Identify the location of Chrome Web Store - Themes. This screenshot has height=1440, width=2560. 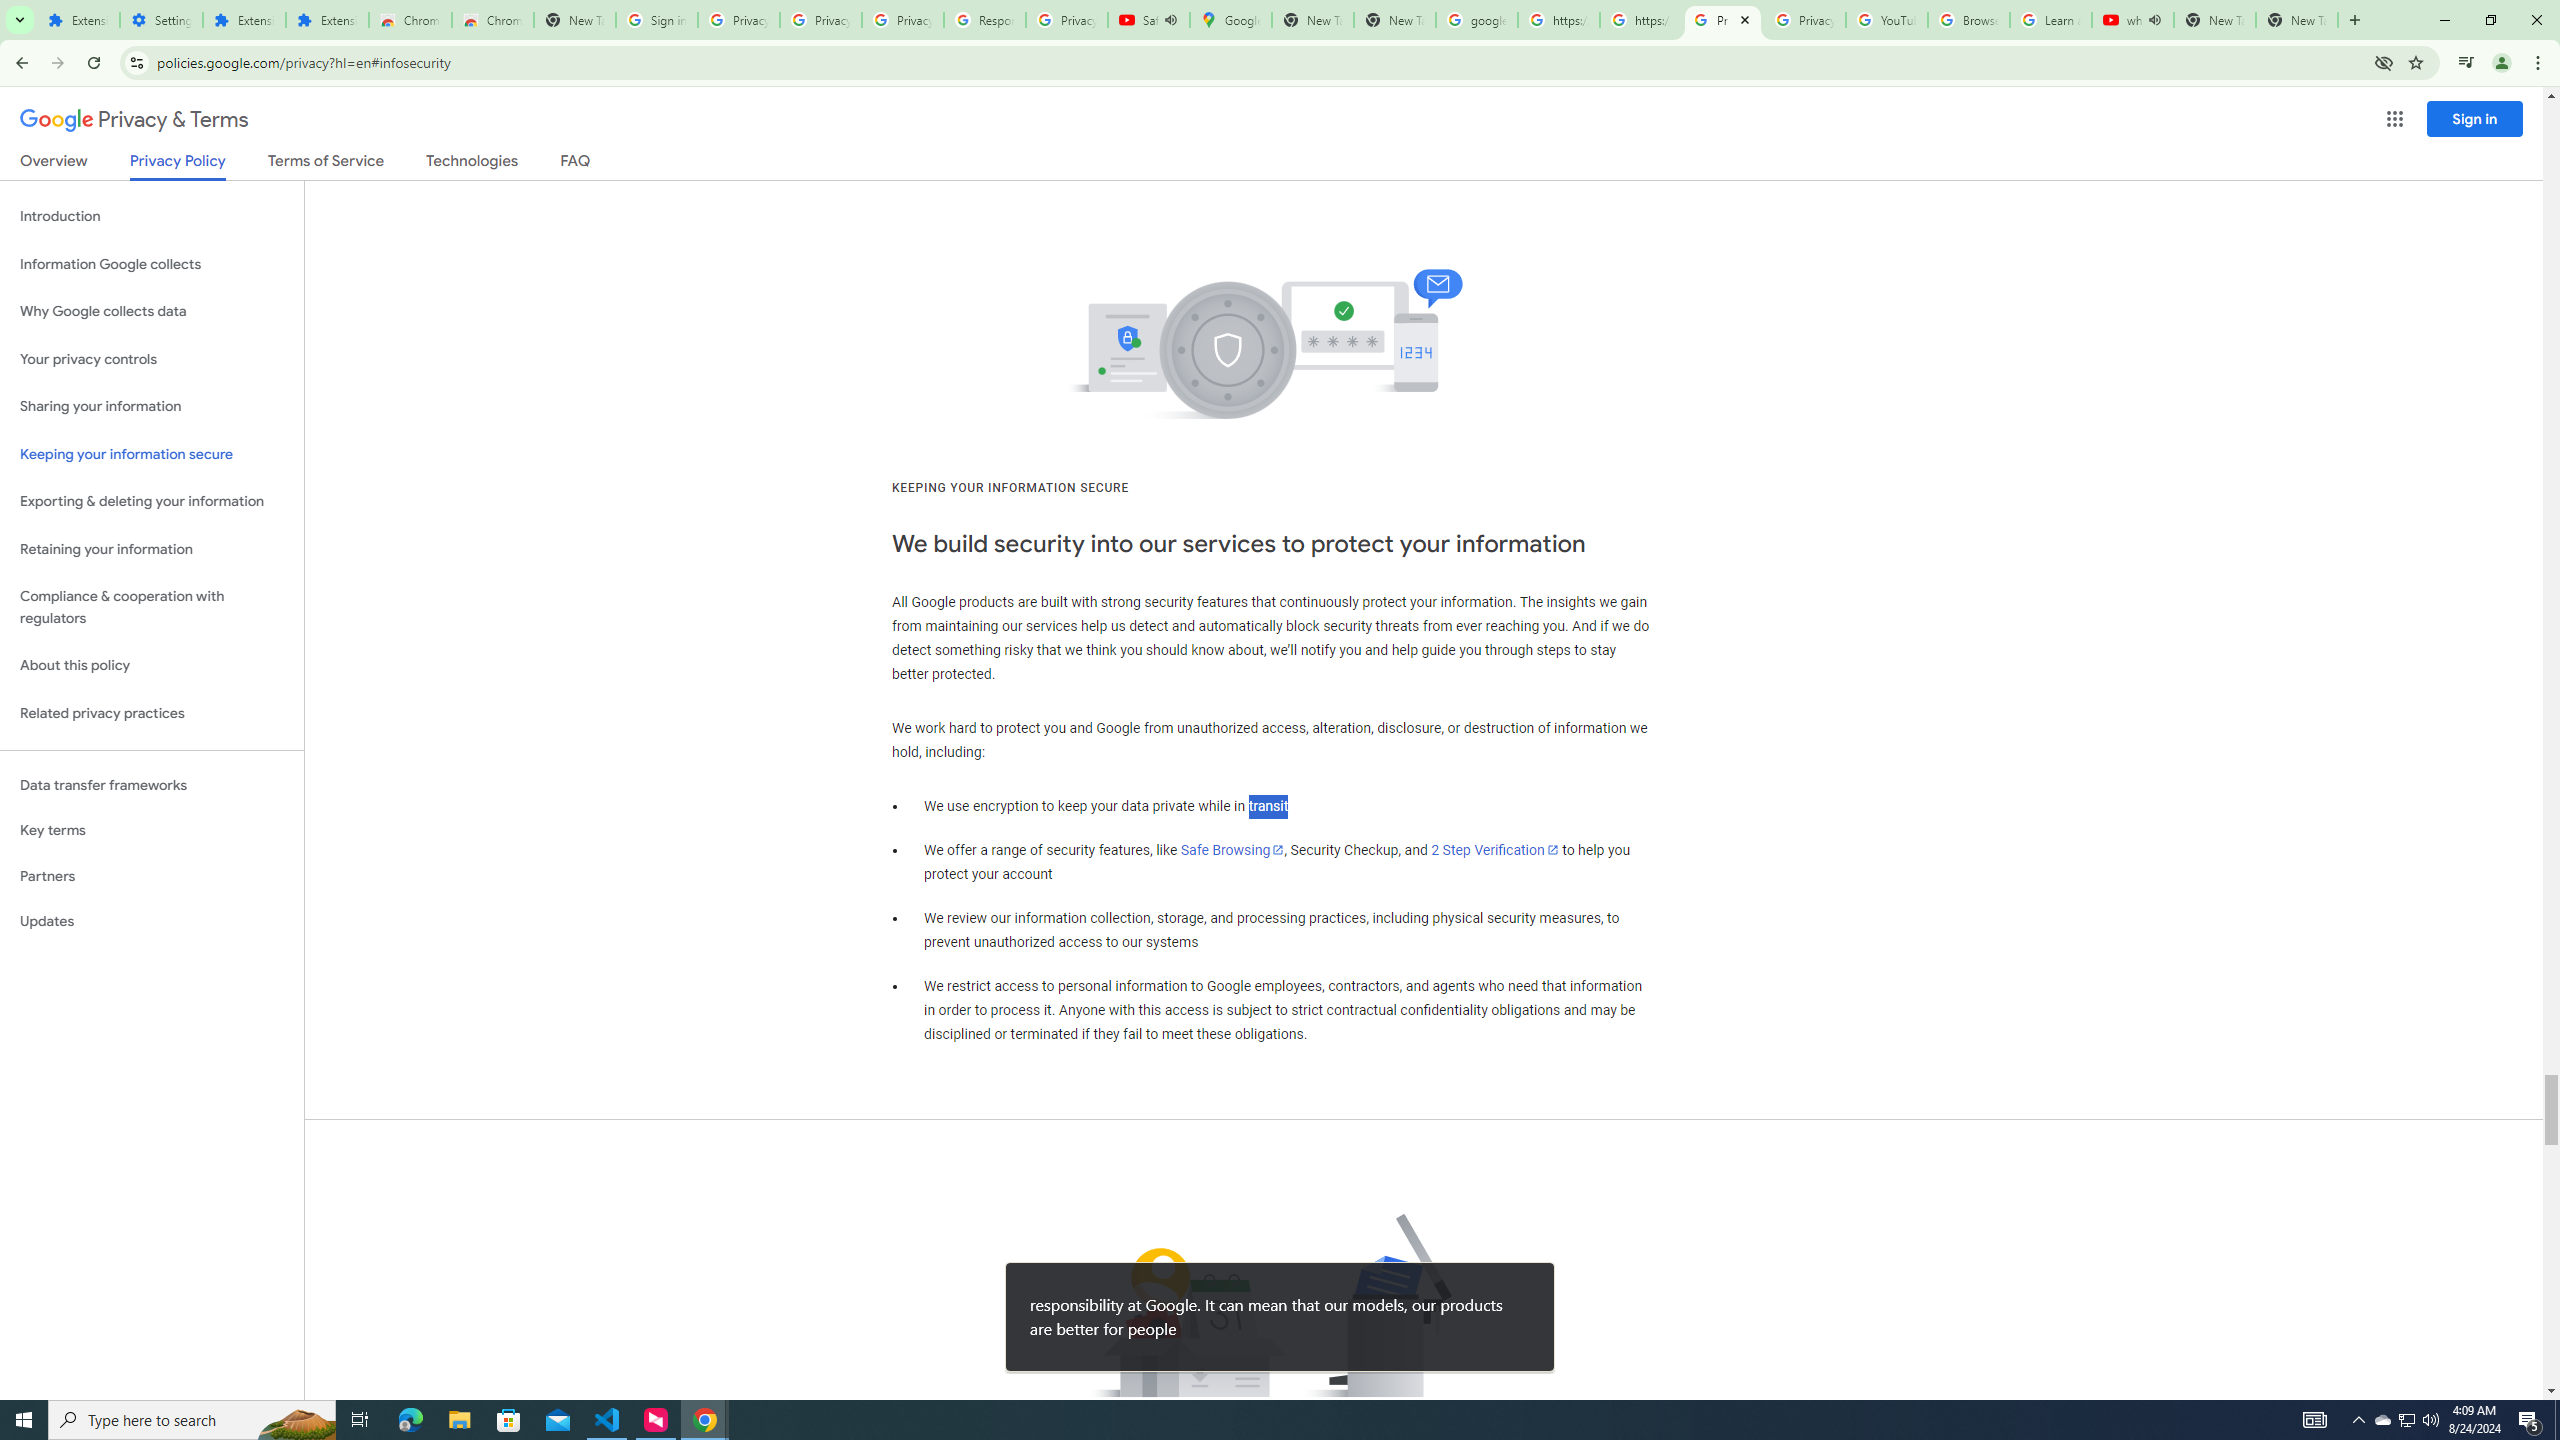
(492, 20).